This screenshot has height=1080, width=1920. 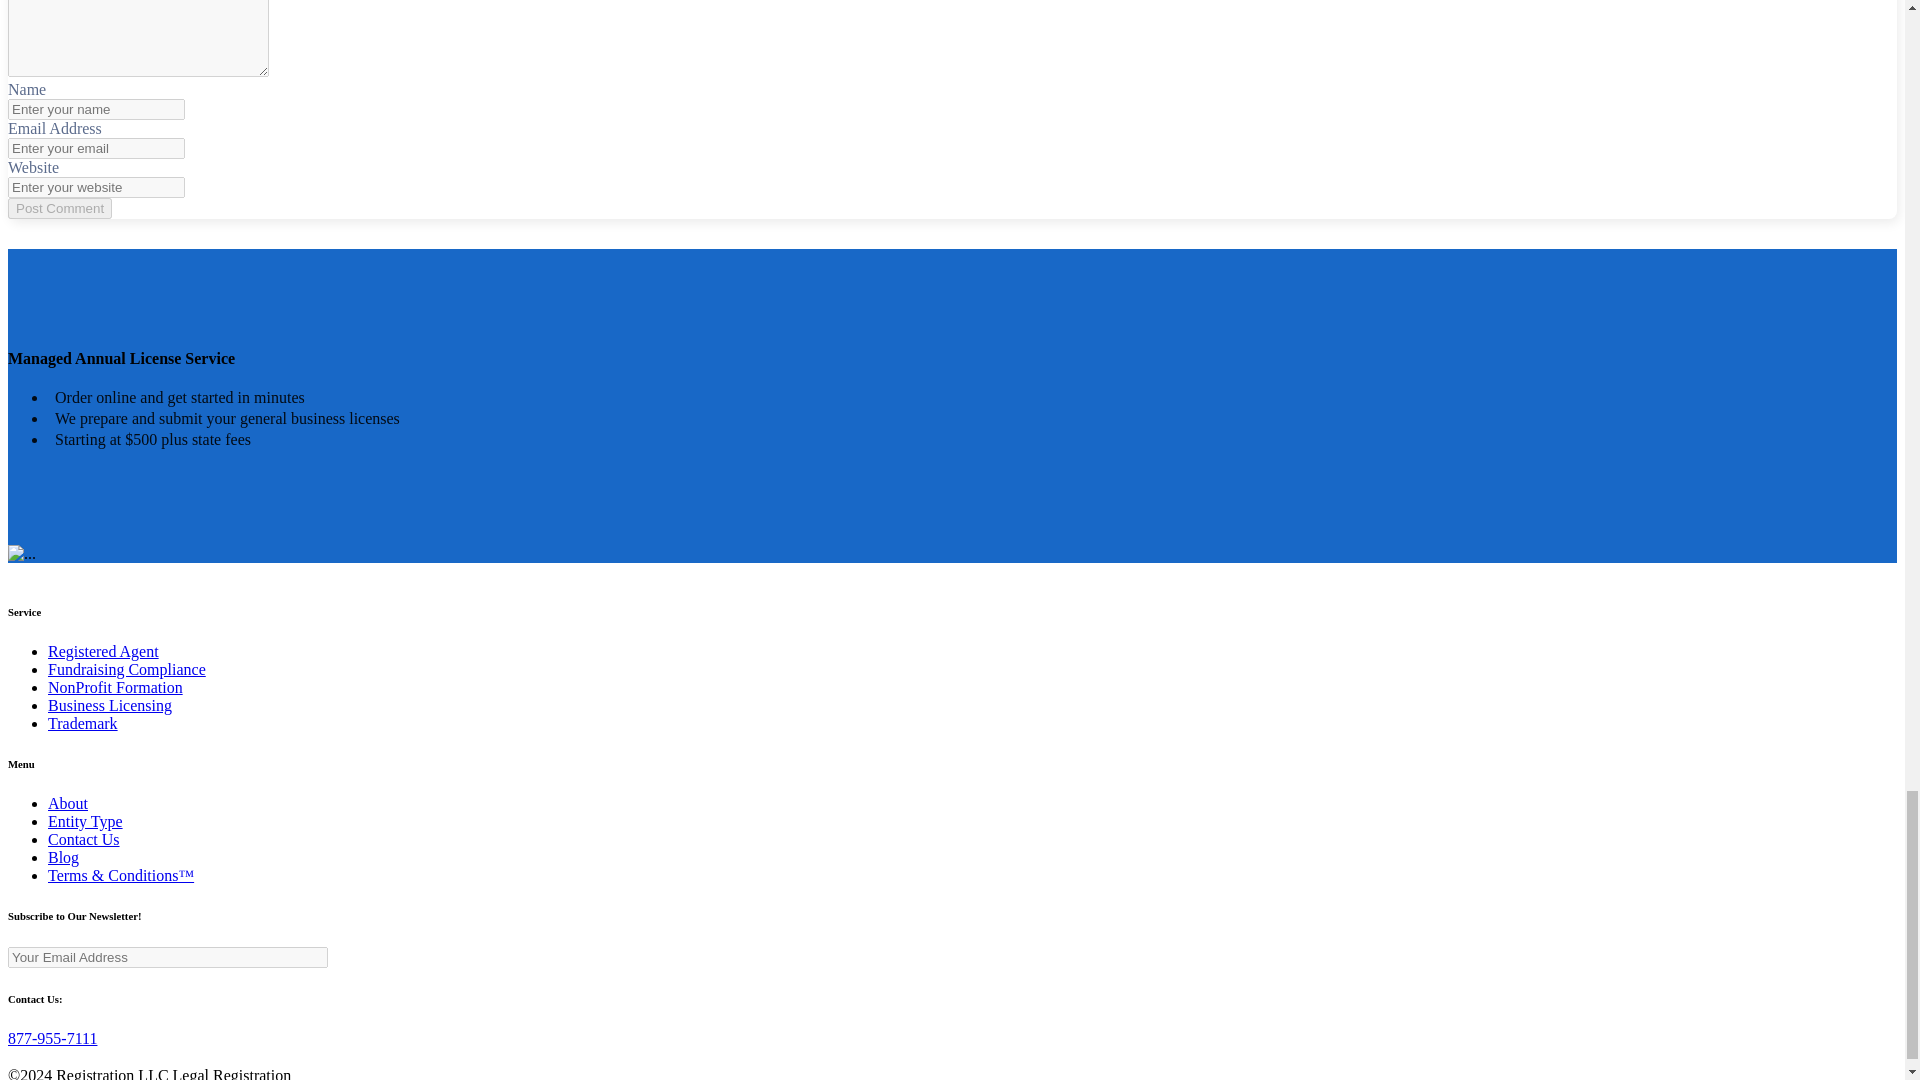 What do you see at coordinates (52, 1038) in the screenshot?
I see `877-955-7111` at bounding box center [52, 1038].